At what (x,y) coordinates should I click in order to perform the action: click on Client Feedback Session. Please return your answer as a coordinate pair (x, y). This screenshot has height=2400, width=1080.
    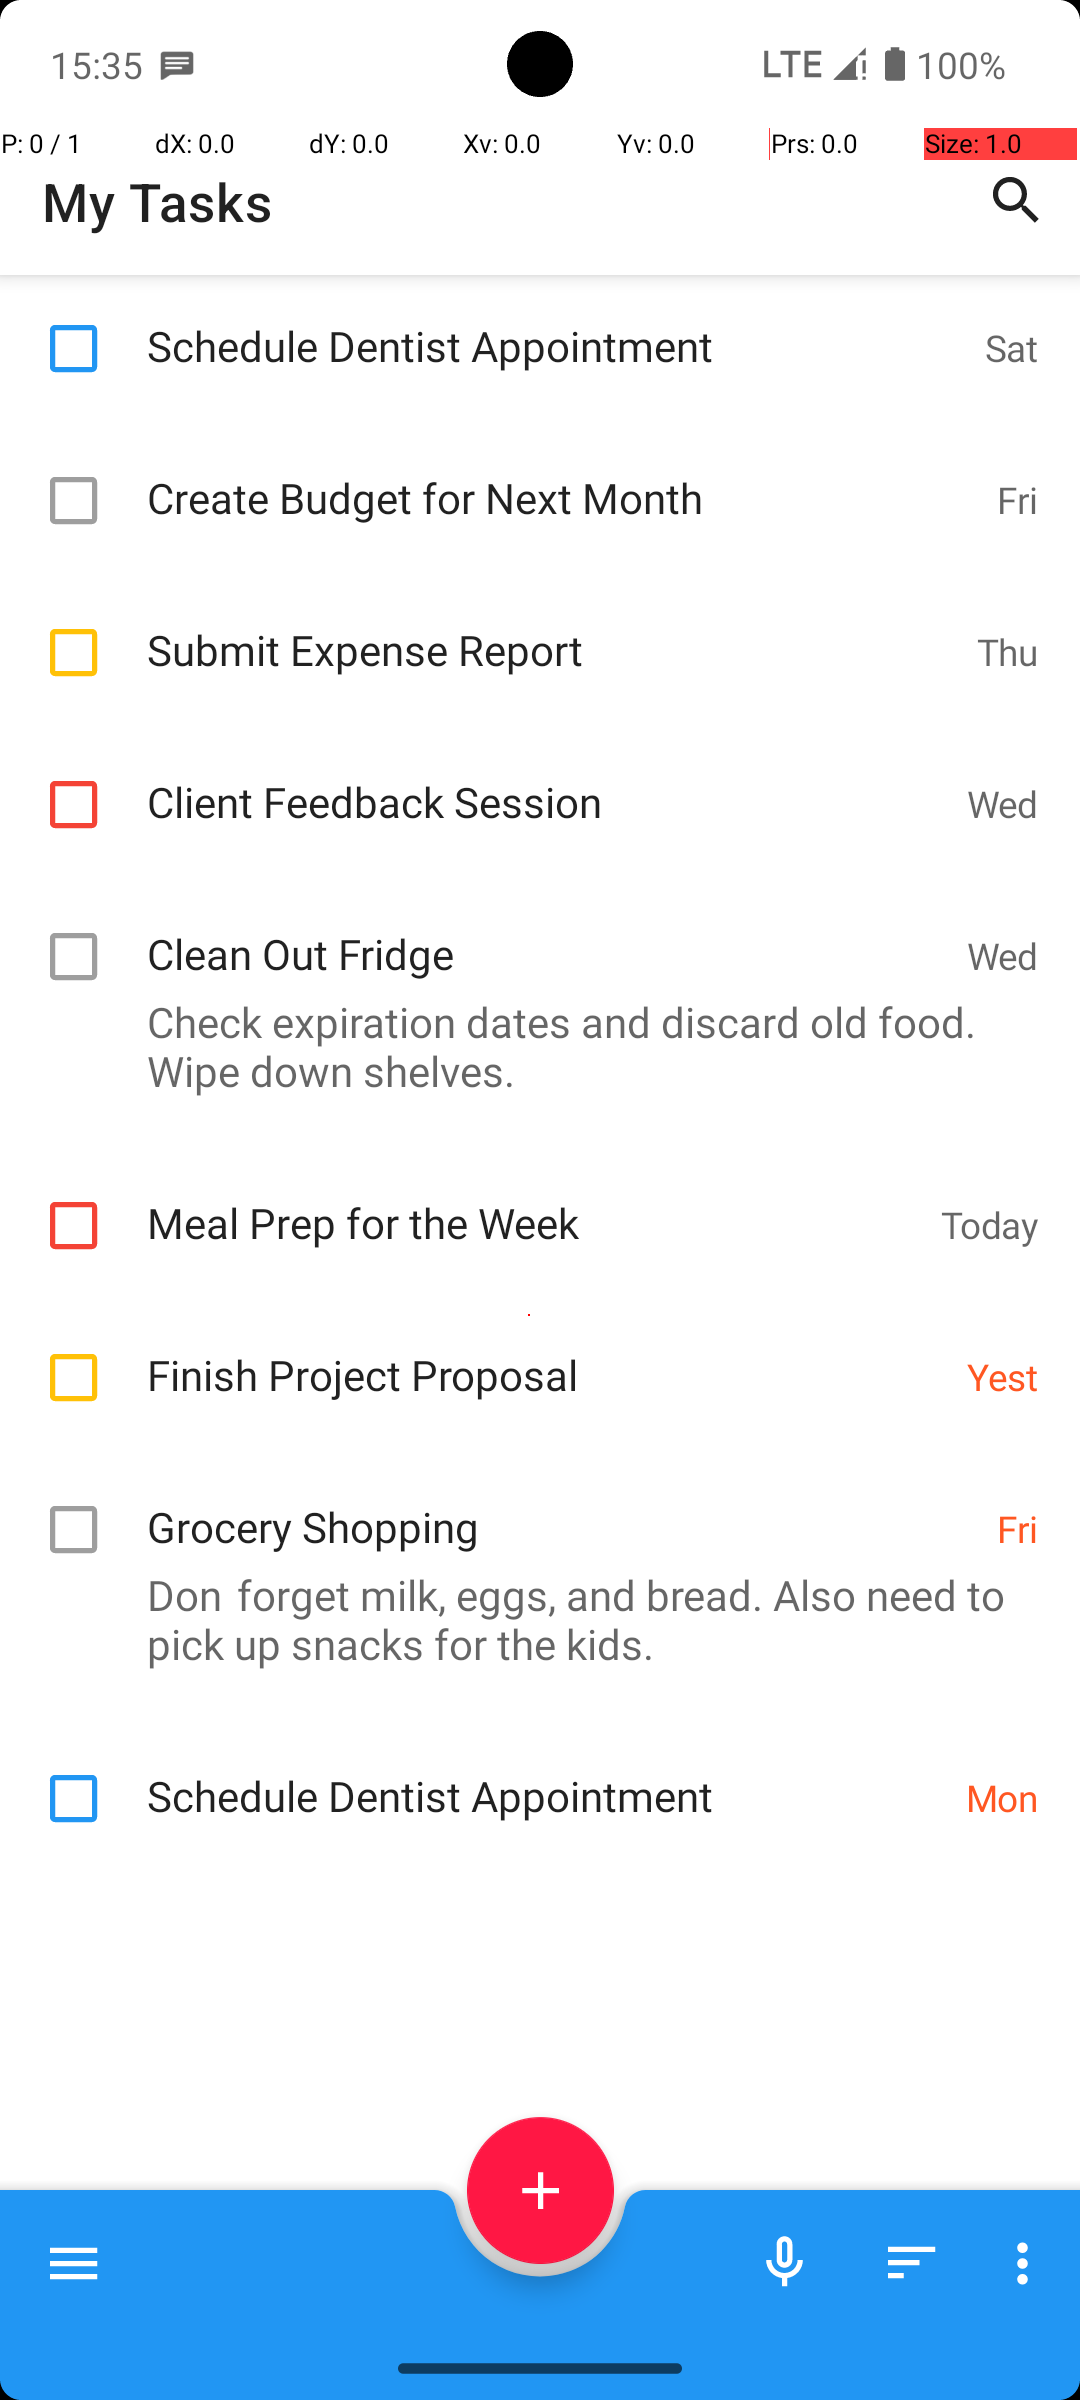
    Looking at the image, I should click on (546, 780).